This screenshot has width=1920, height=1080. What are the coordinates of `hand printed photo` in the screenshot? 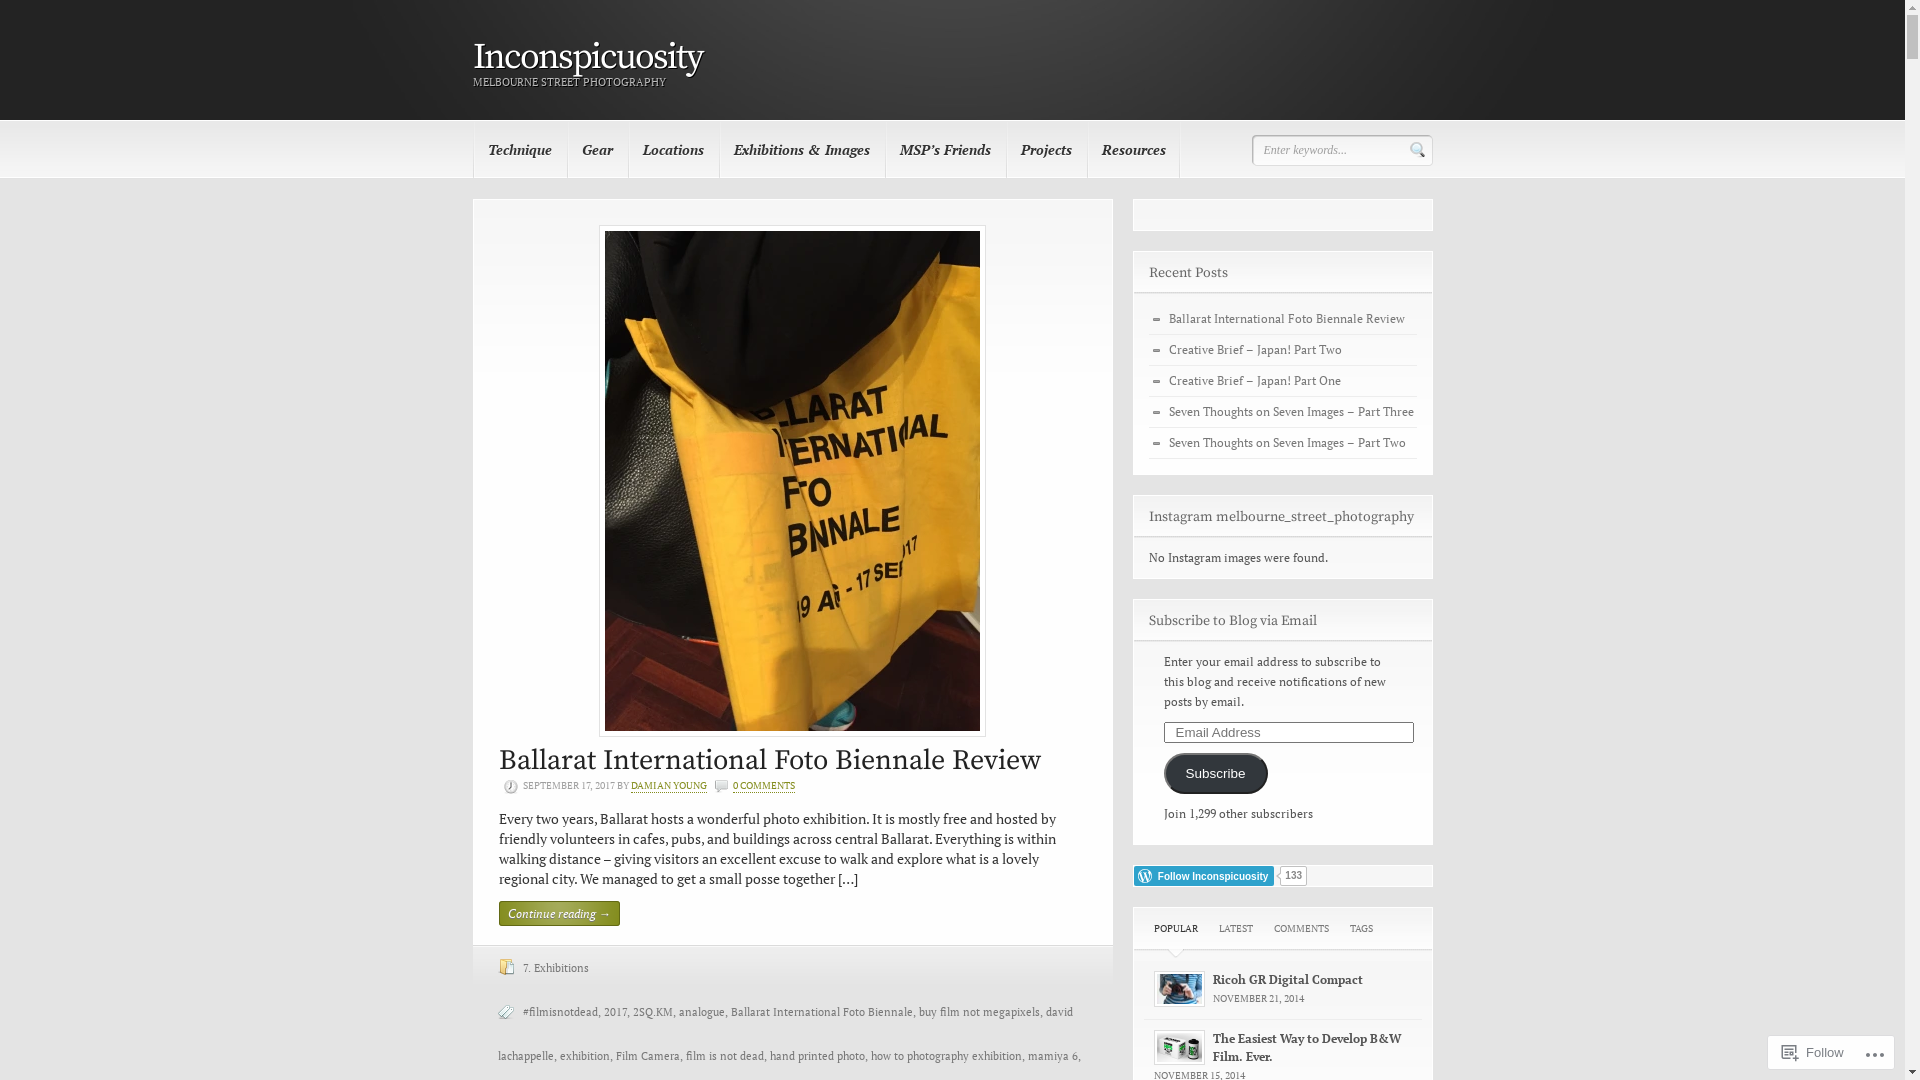 It's located at (818, 1056).